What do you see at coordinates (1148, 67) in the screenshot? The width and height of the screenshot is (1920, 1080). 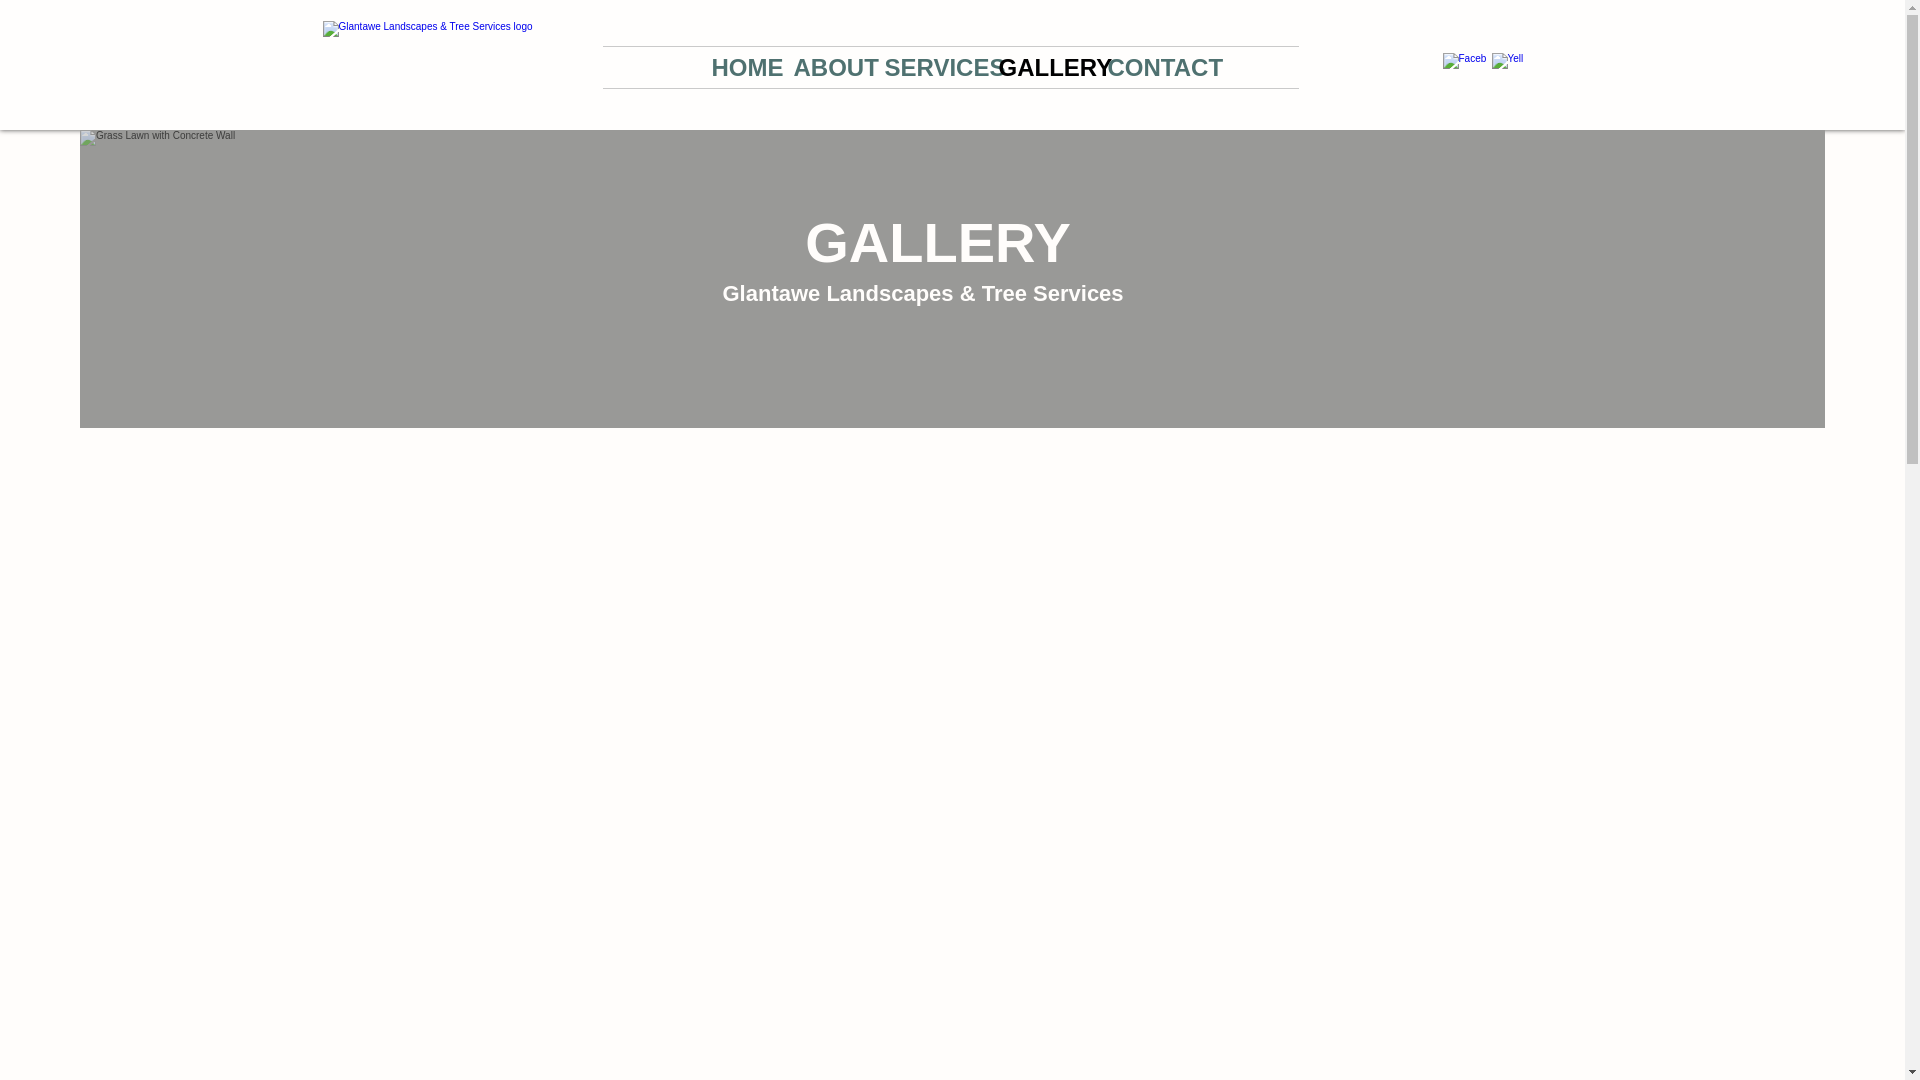 I see `CONTACT` at bounding box center [1148, 67].